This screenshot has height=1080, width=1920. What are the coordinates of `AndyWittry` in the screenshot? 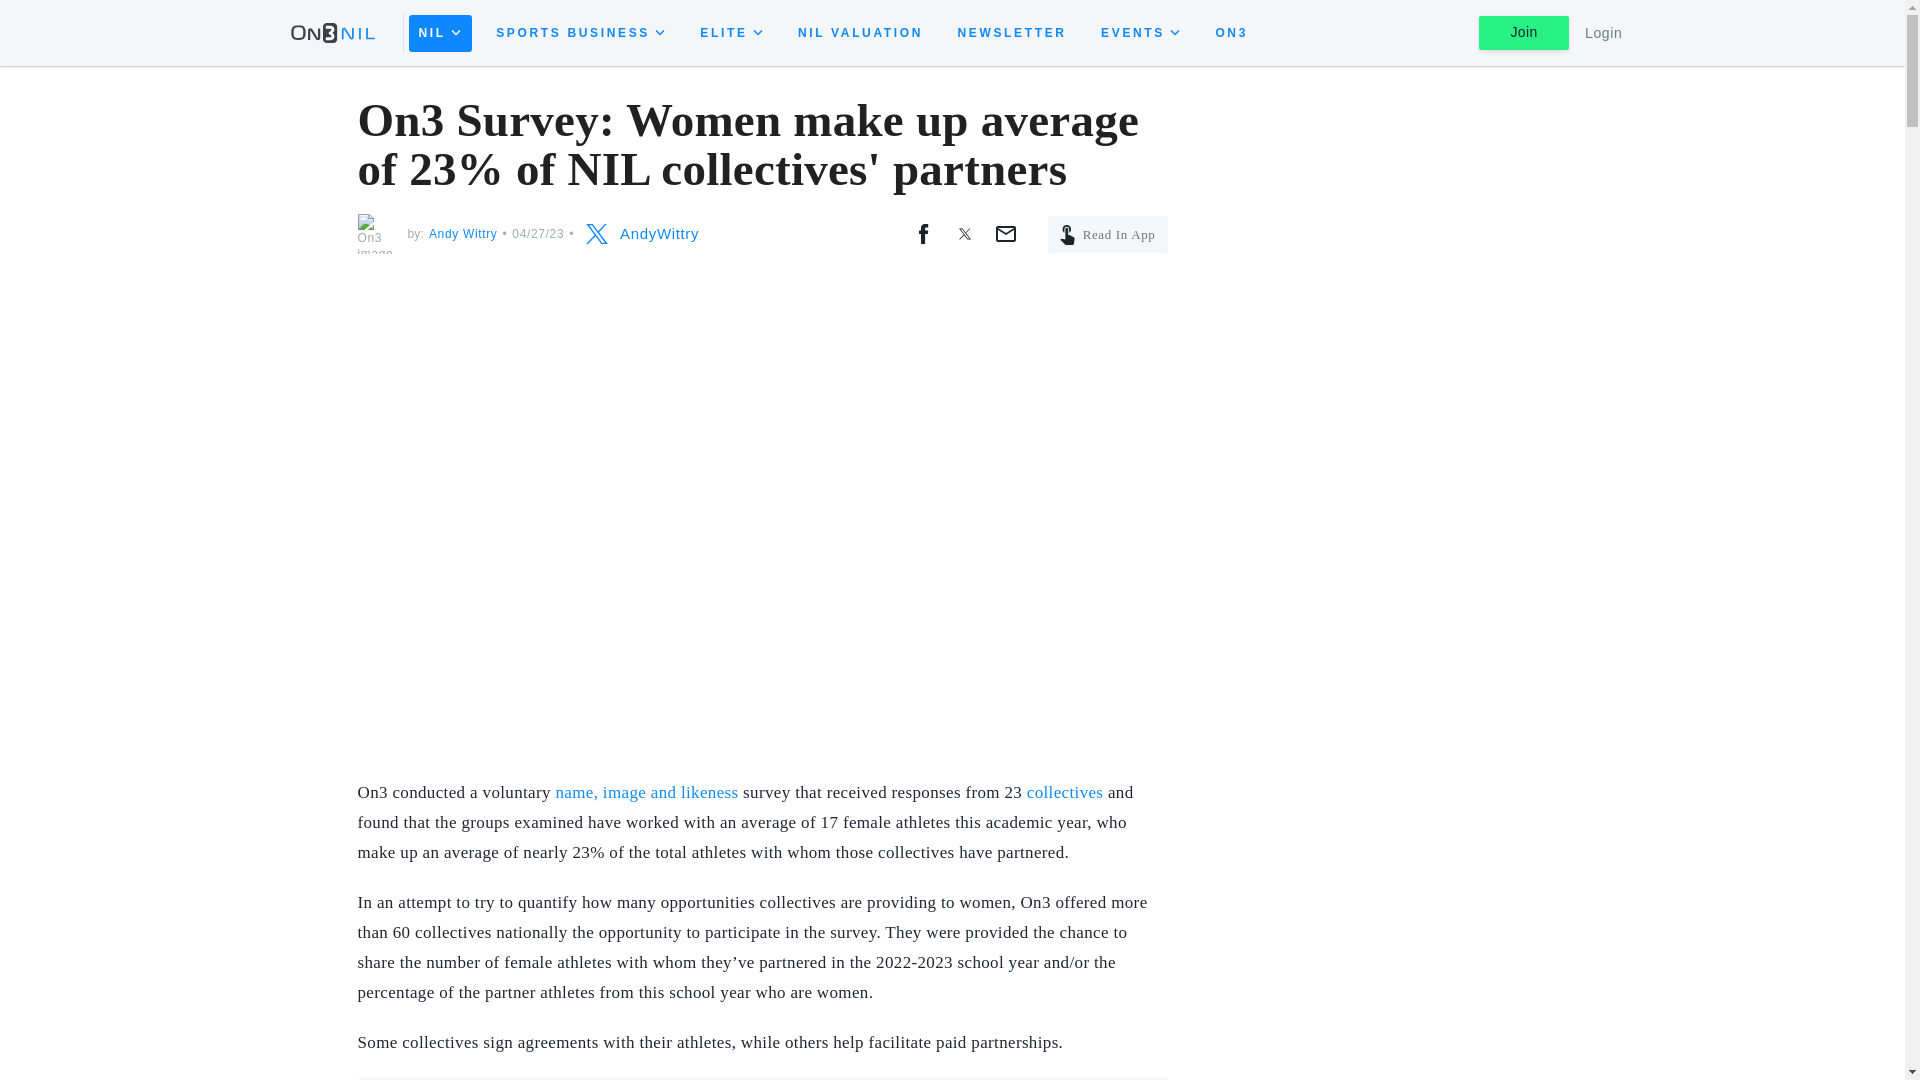 It's located at (638, 234).